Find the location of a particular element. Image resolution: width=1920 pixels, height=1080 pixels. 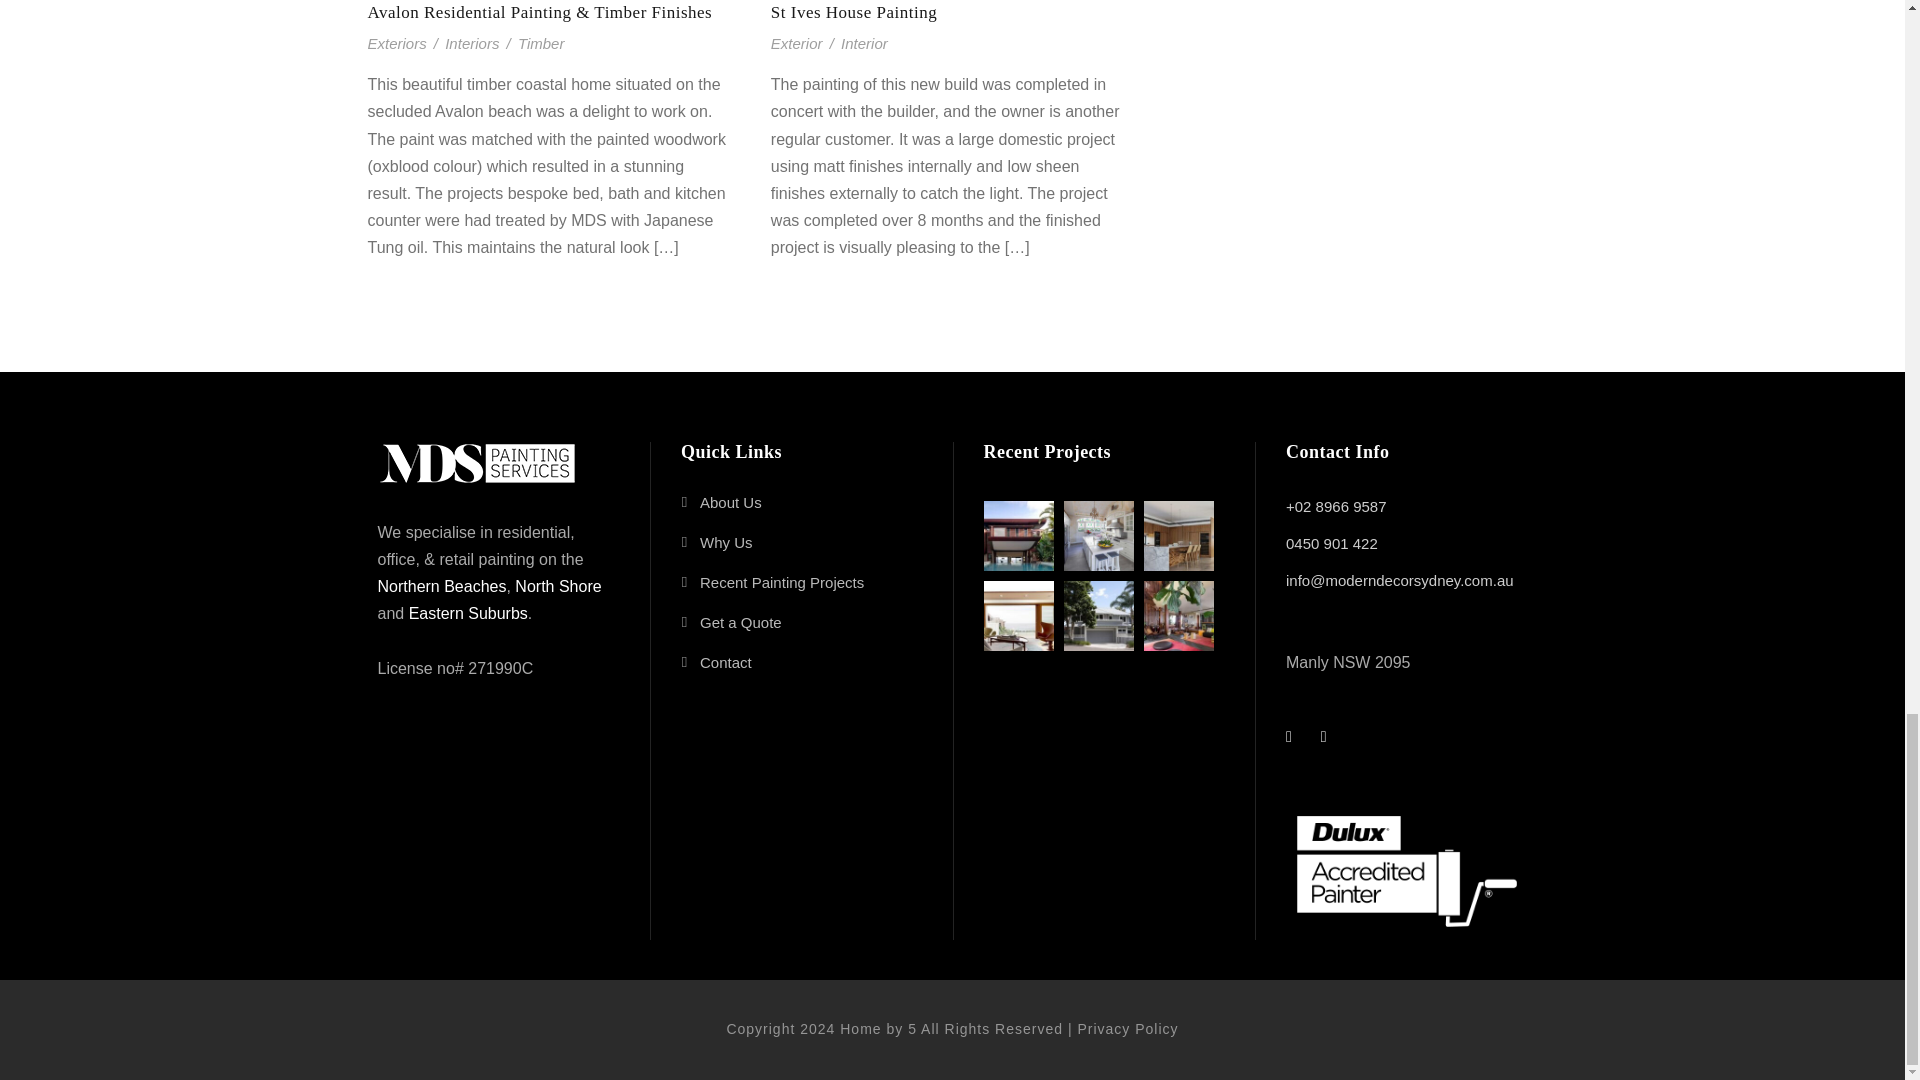

duffys-forest-kitchen is located at coordinates (1098, 536).